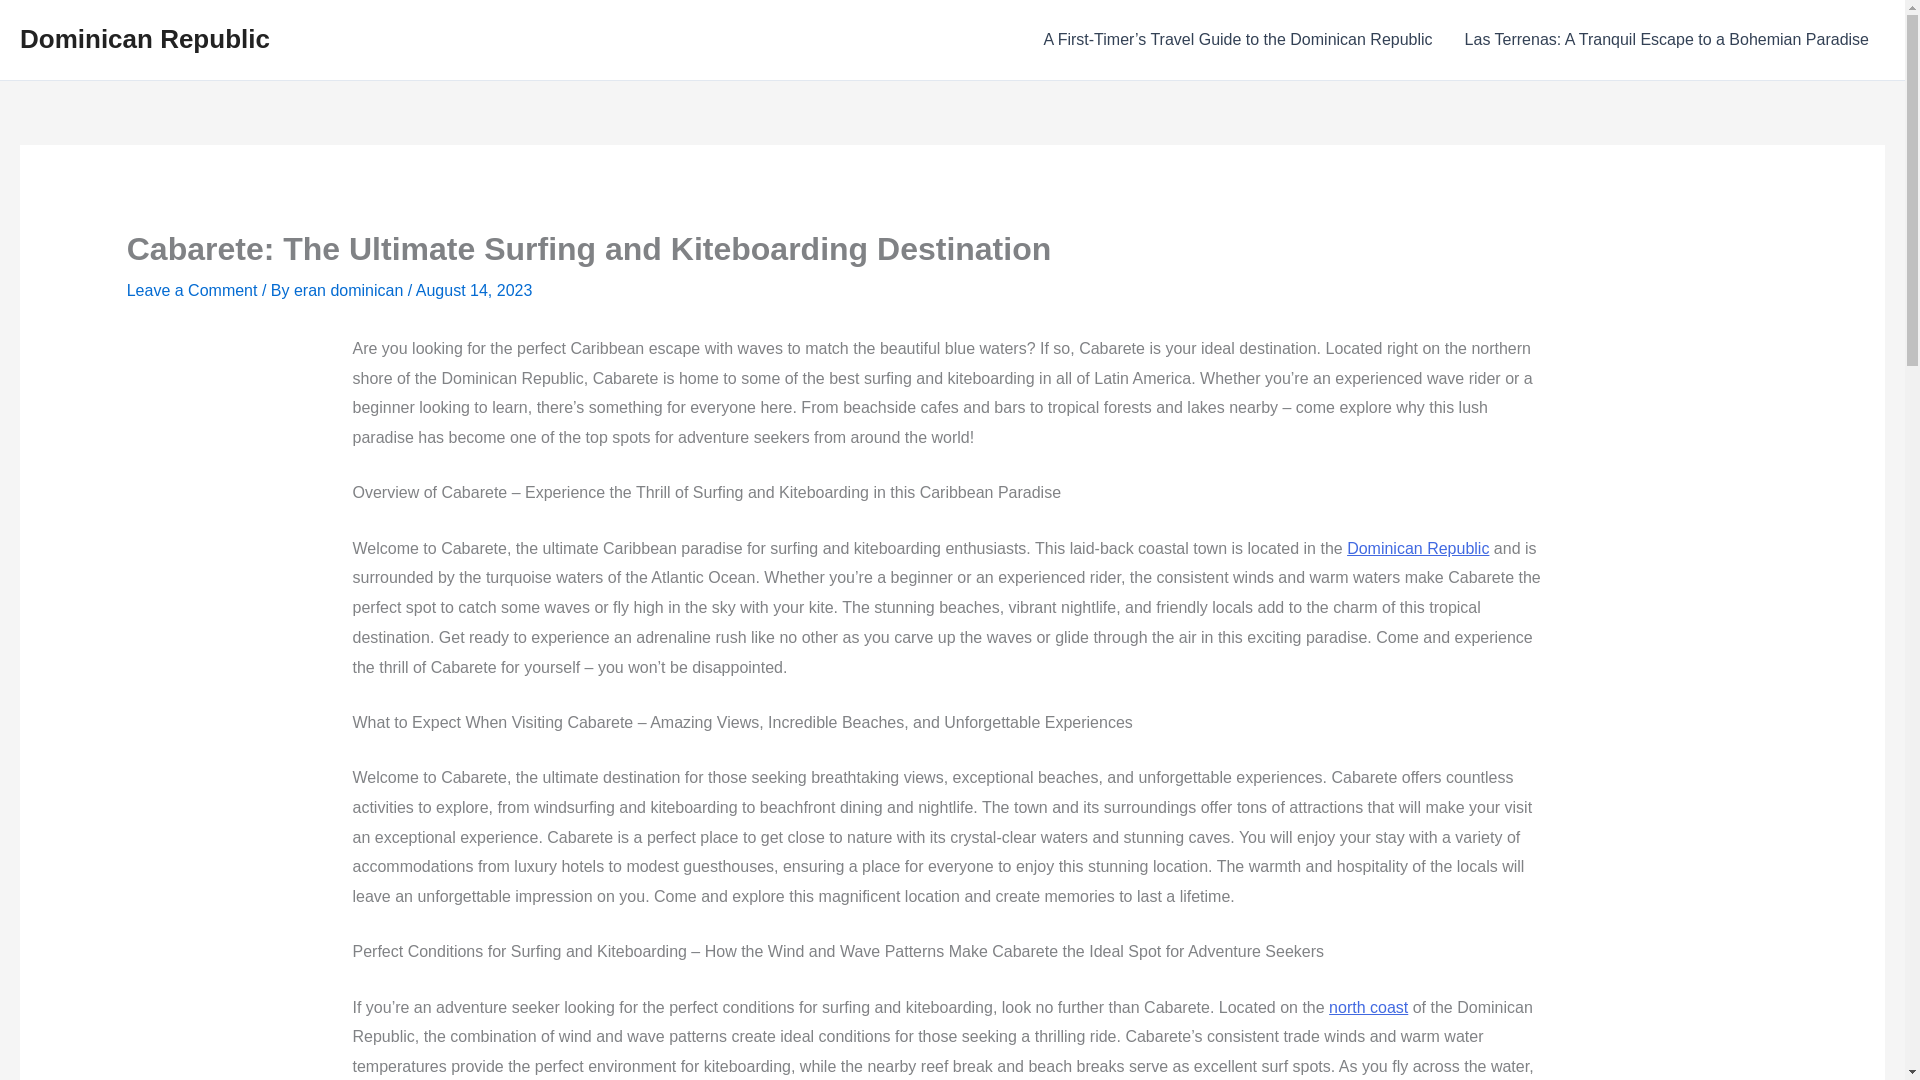  Describe the element at coordinates (192, 290) in the screenshot. I see `Leave a Comment` at that location.